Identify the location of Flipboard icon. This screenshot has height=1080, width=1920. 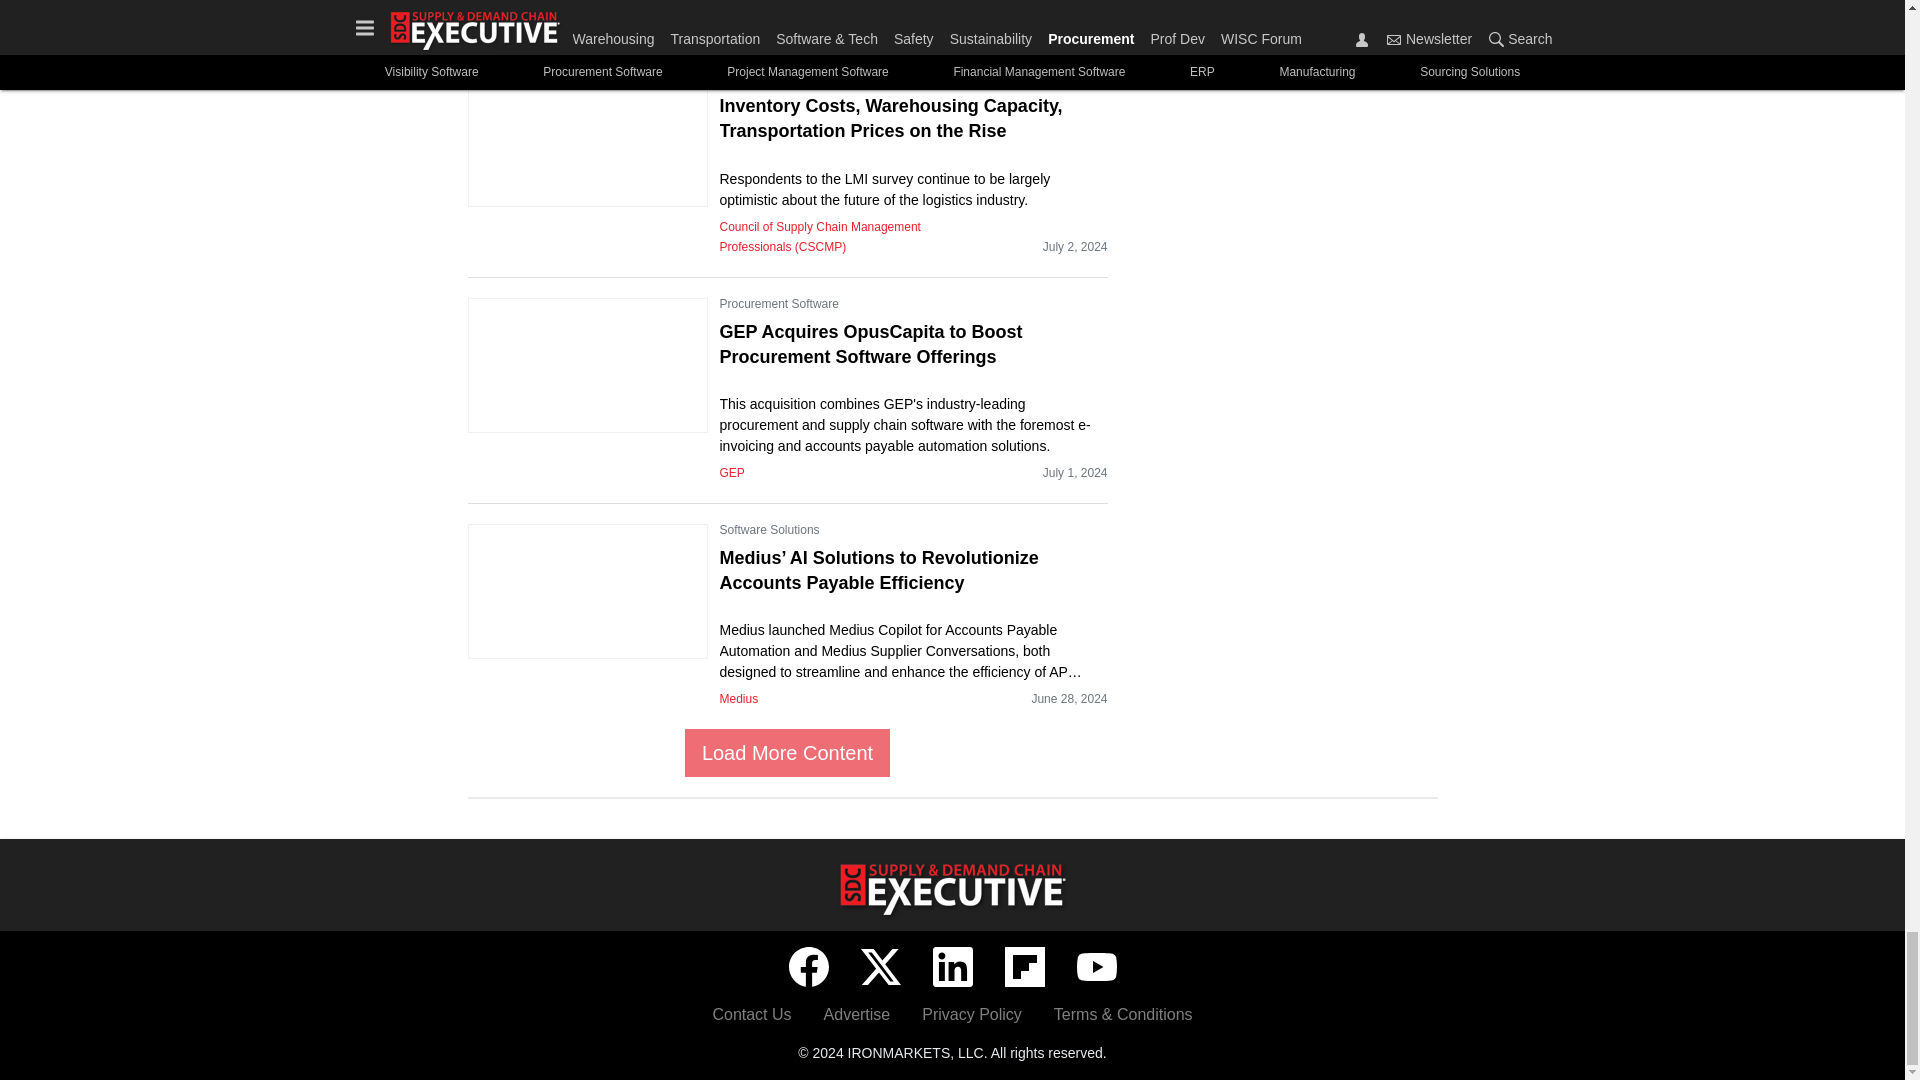
(1024, 967).